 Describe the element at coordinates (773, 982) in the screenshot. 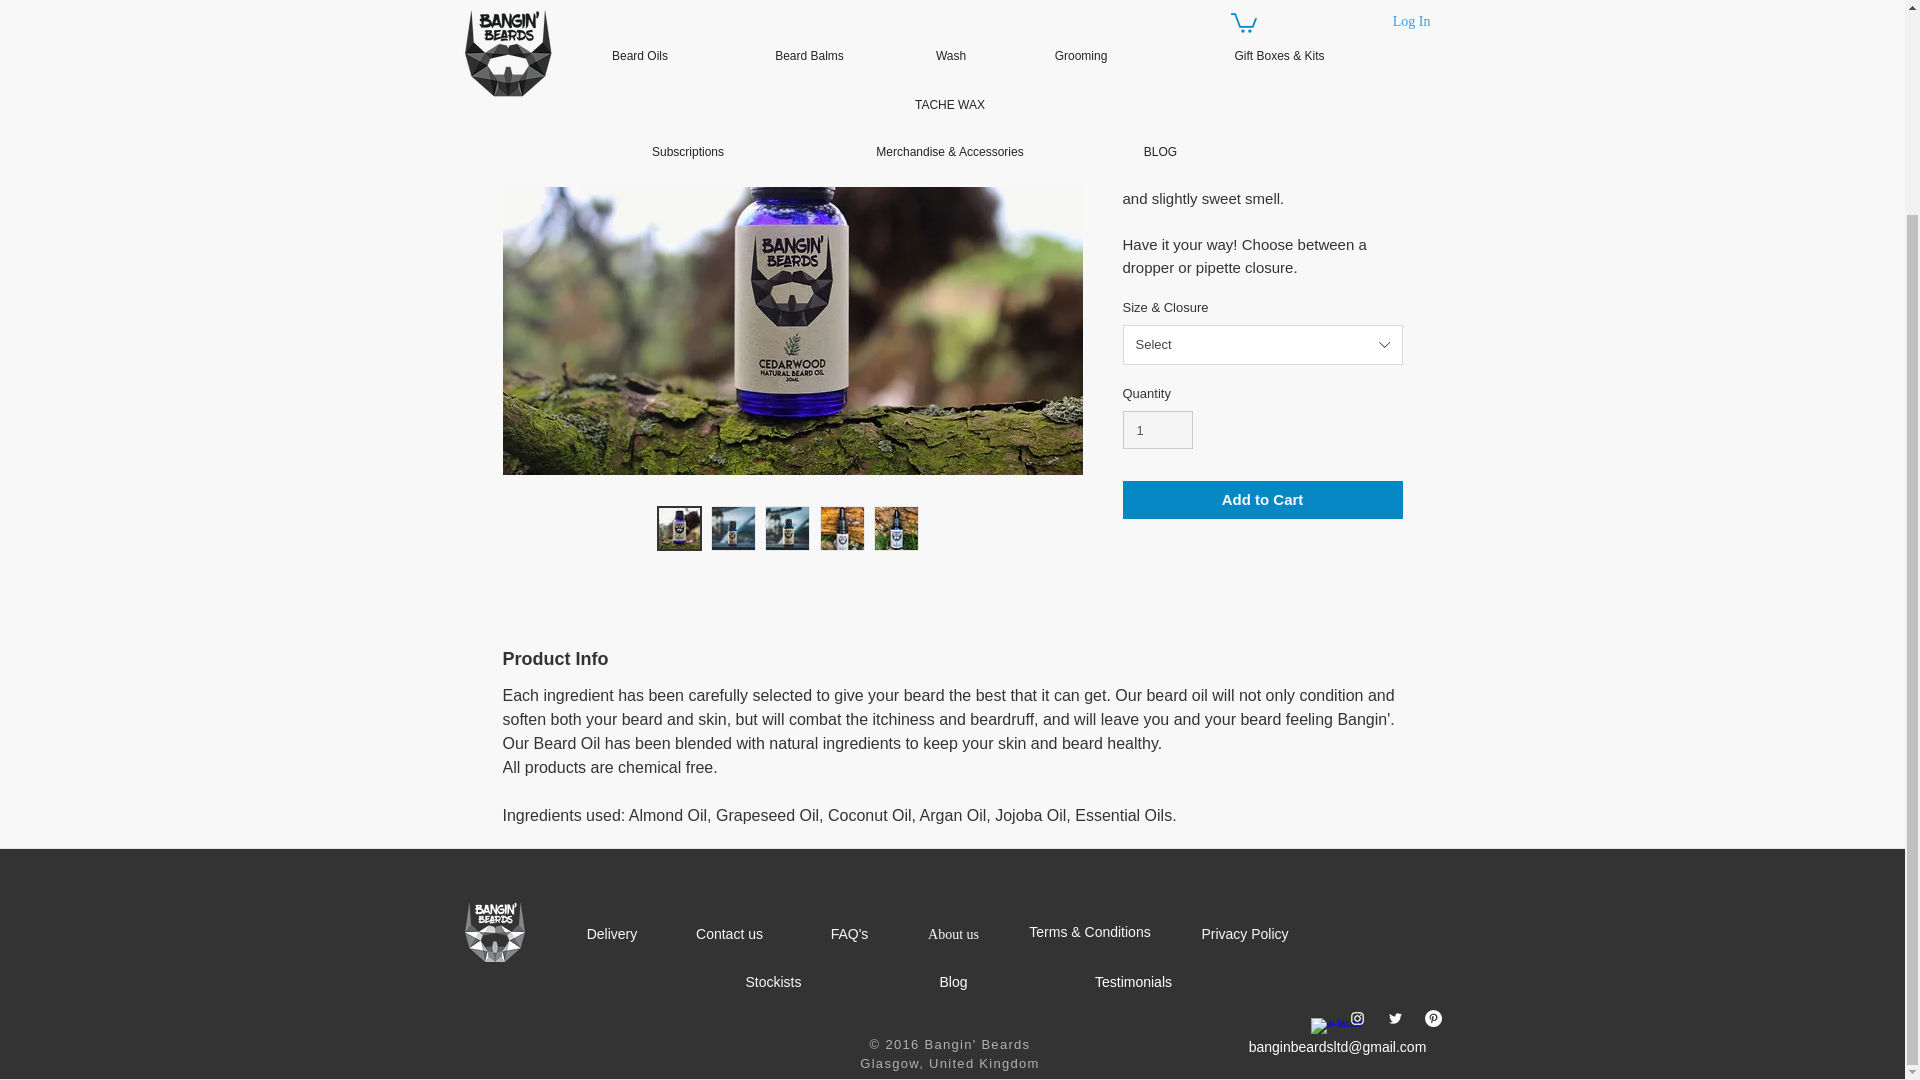

I see `Stockists` at that location.